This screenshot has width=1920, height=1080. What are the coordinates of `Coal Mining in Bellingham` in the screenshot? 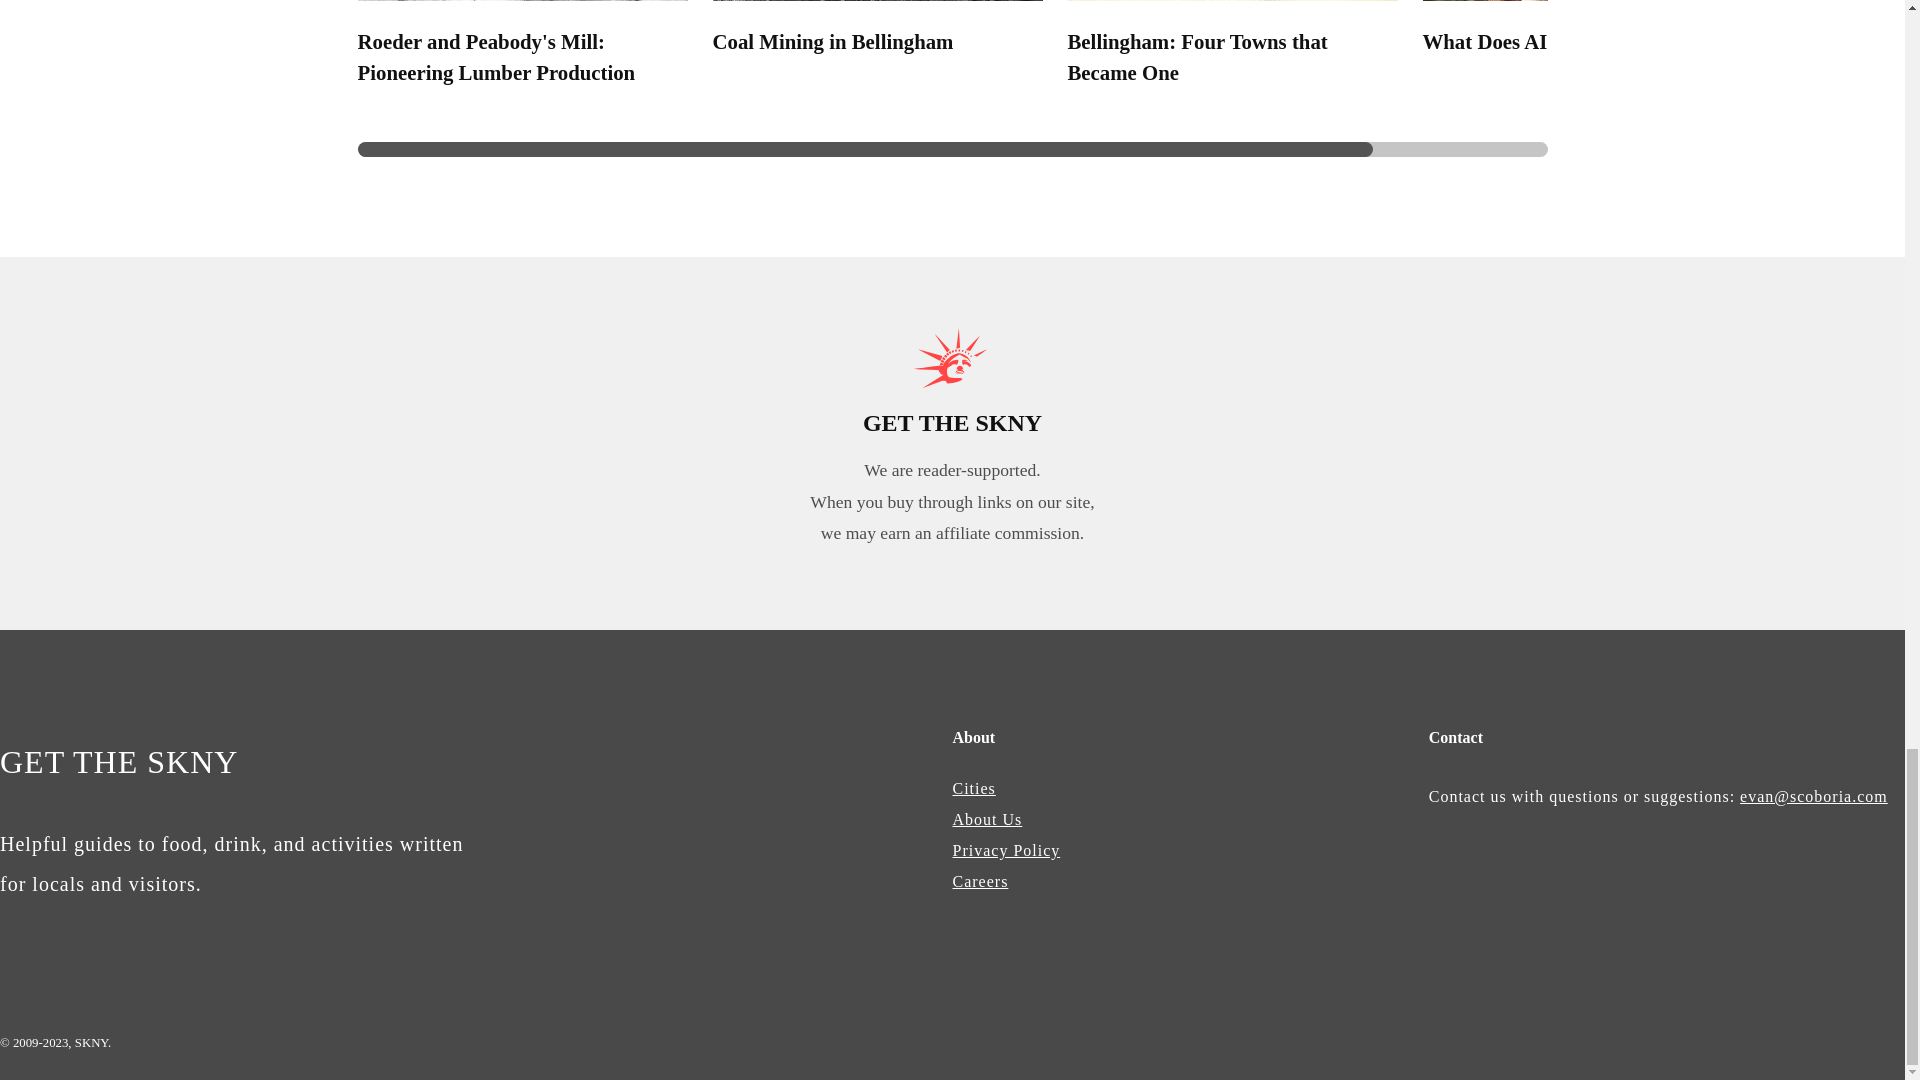 It's located at (832, 41).